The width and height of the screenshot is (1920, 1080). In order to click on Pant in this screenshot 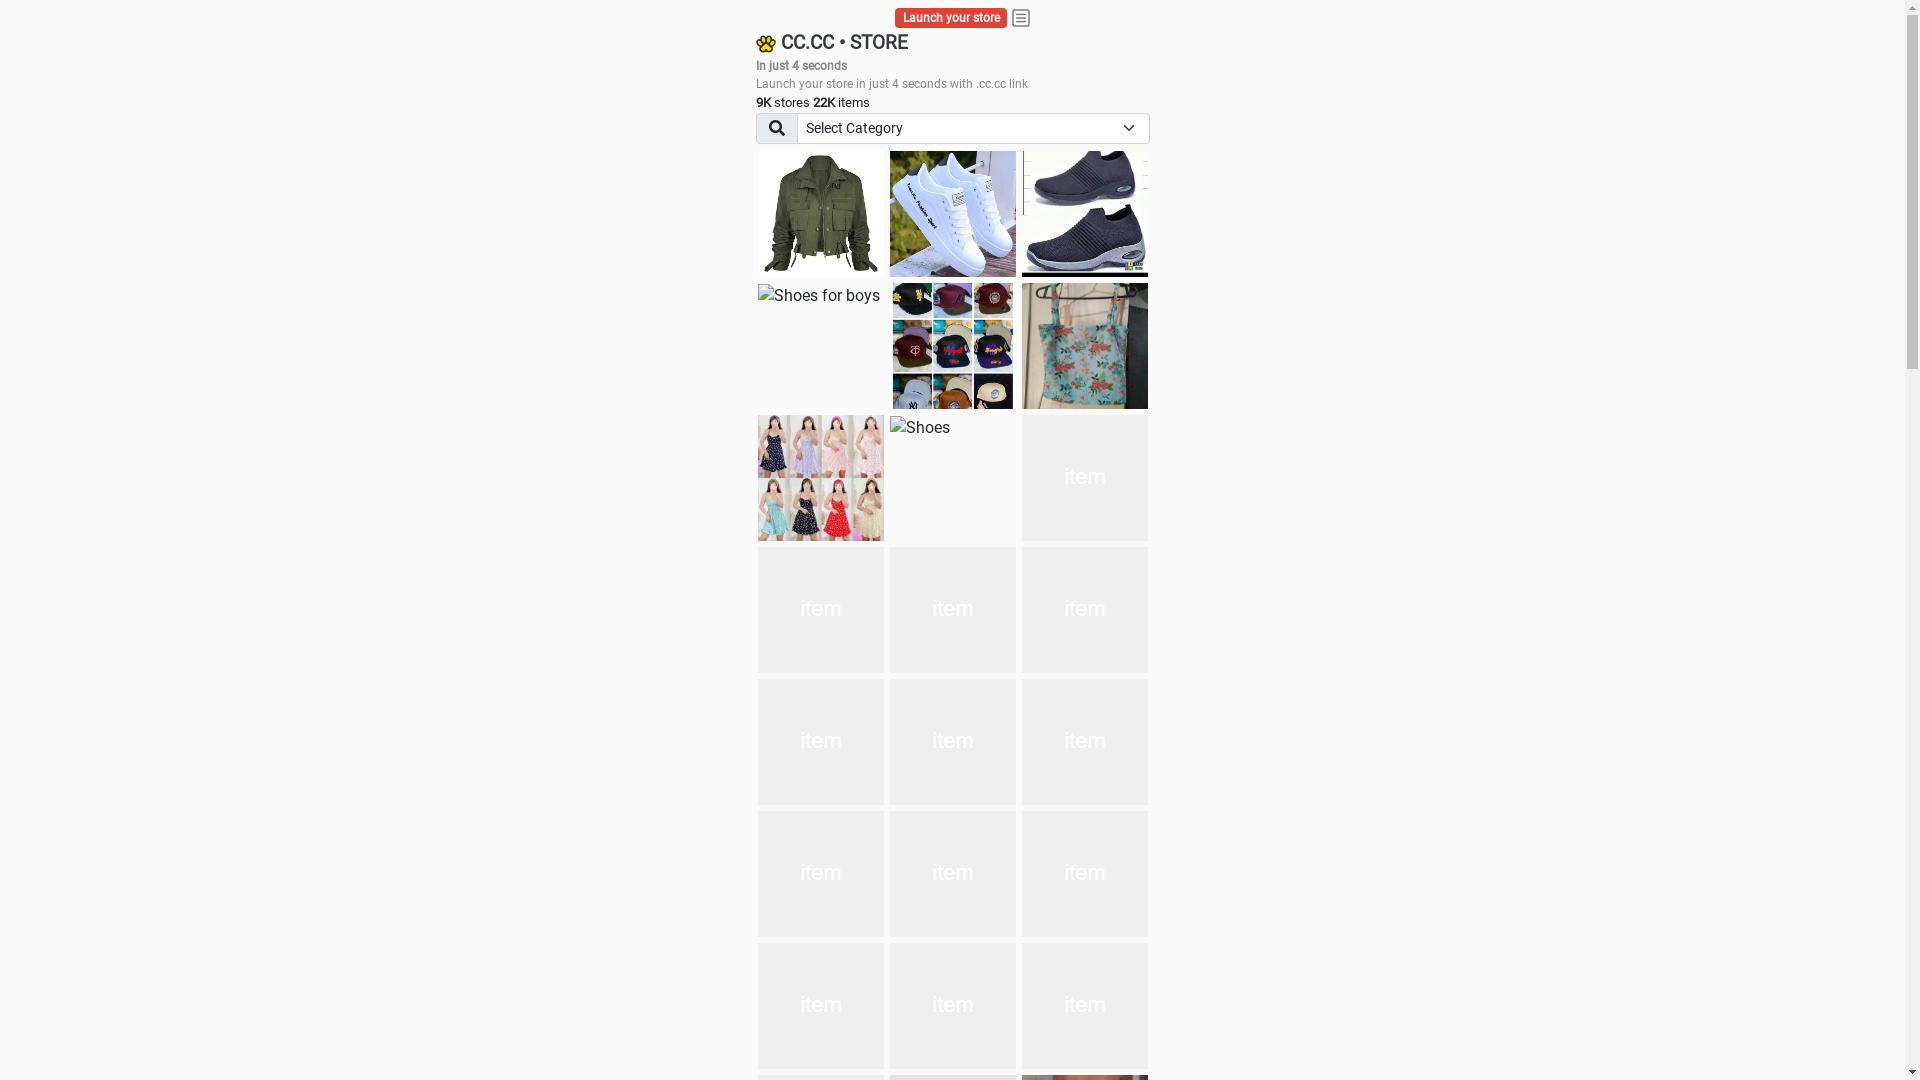, I will do `click(1085, 742)`.